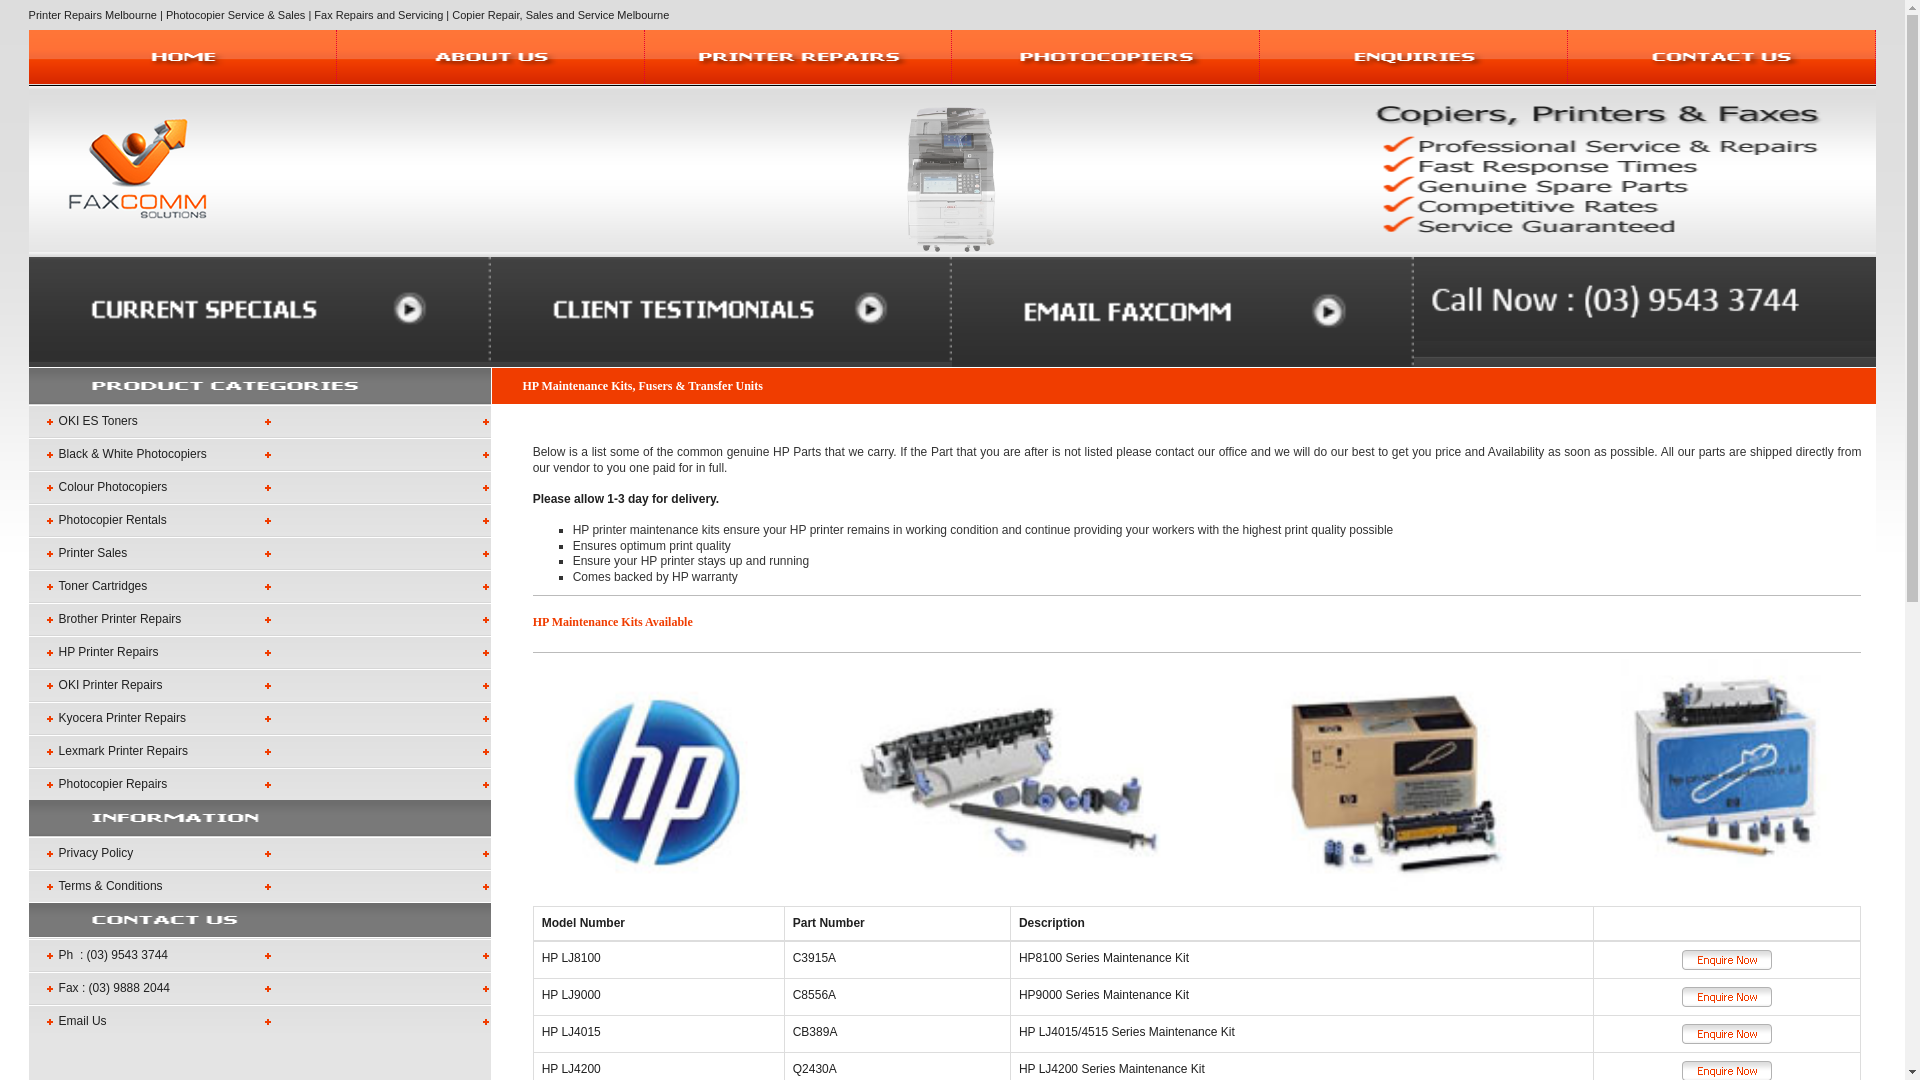  I want to click on HP Maintenance Kits, so click(1198, 783).